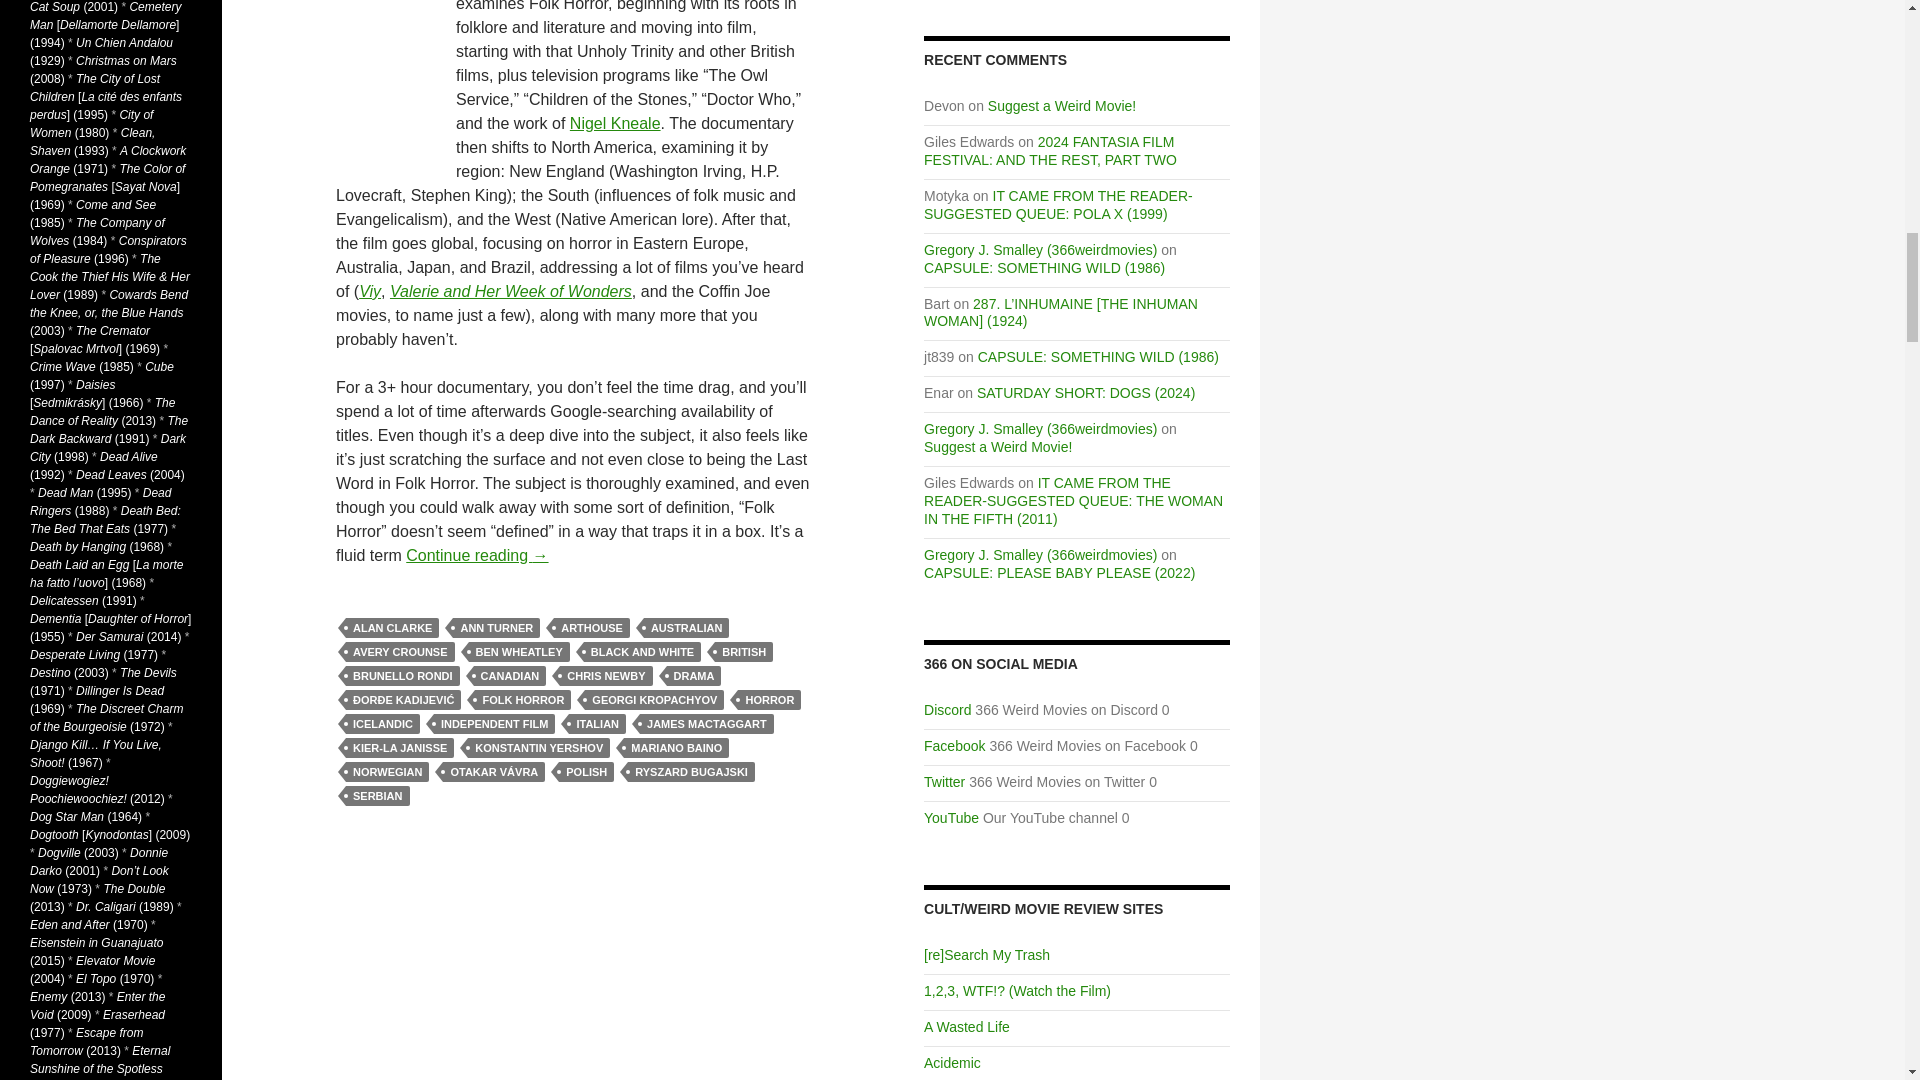 This screenshot has width=1920, height=1080. I want to click on 366 Weird Movies on Facebook, so click(954, 745).